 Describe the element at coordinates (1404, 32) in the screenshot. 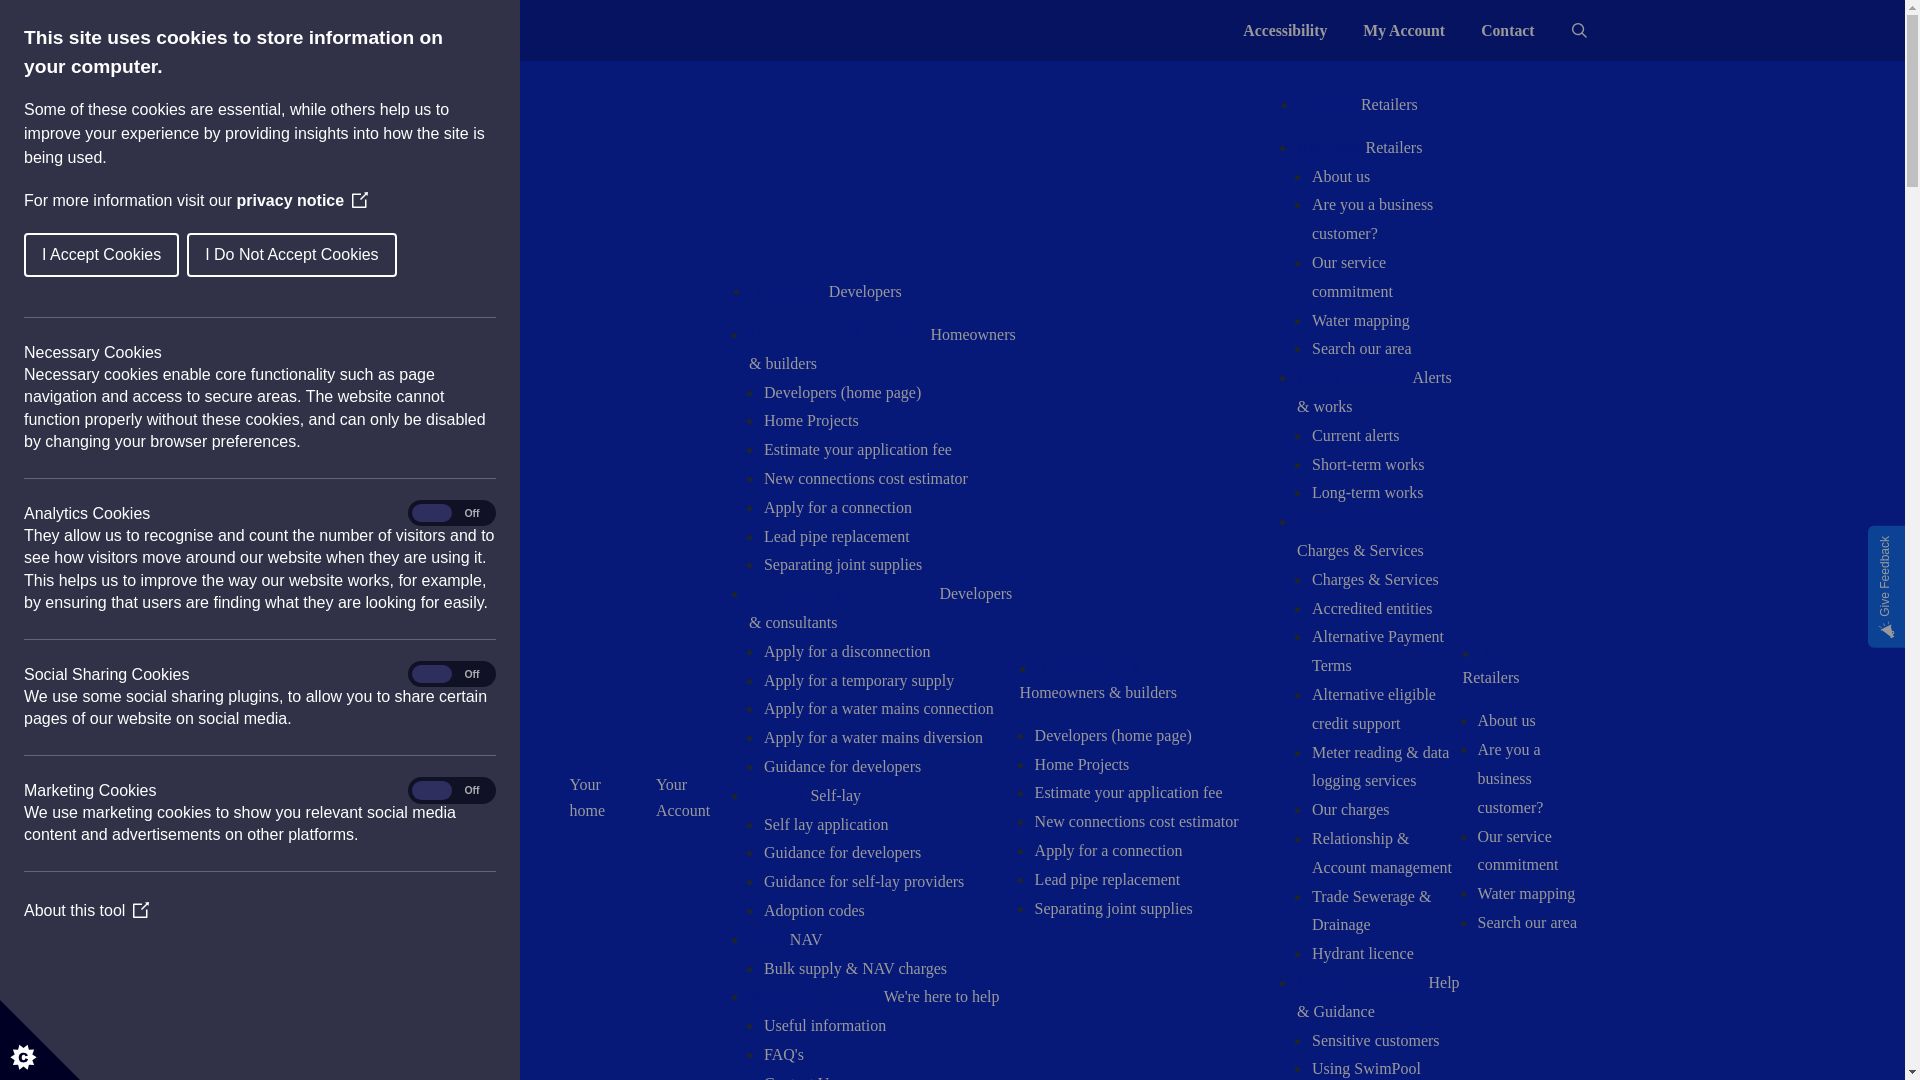

I see `My Account` at that location.